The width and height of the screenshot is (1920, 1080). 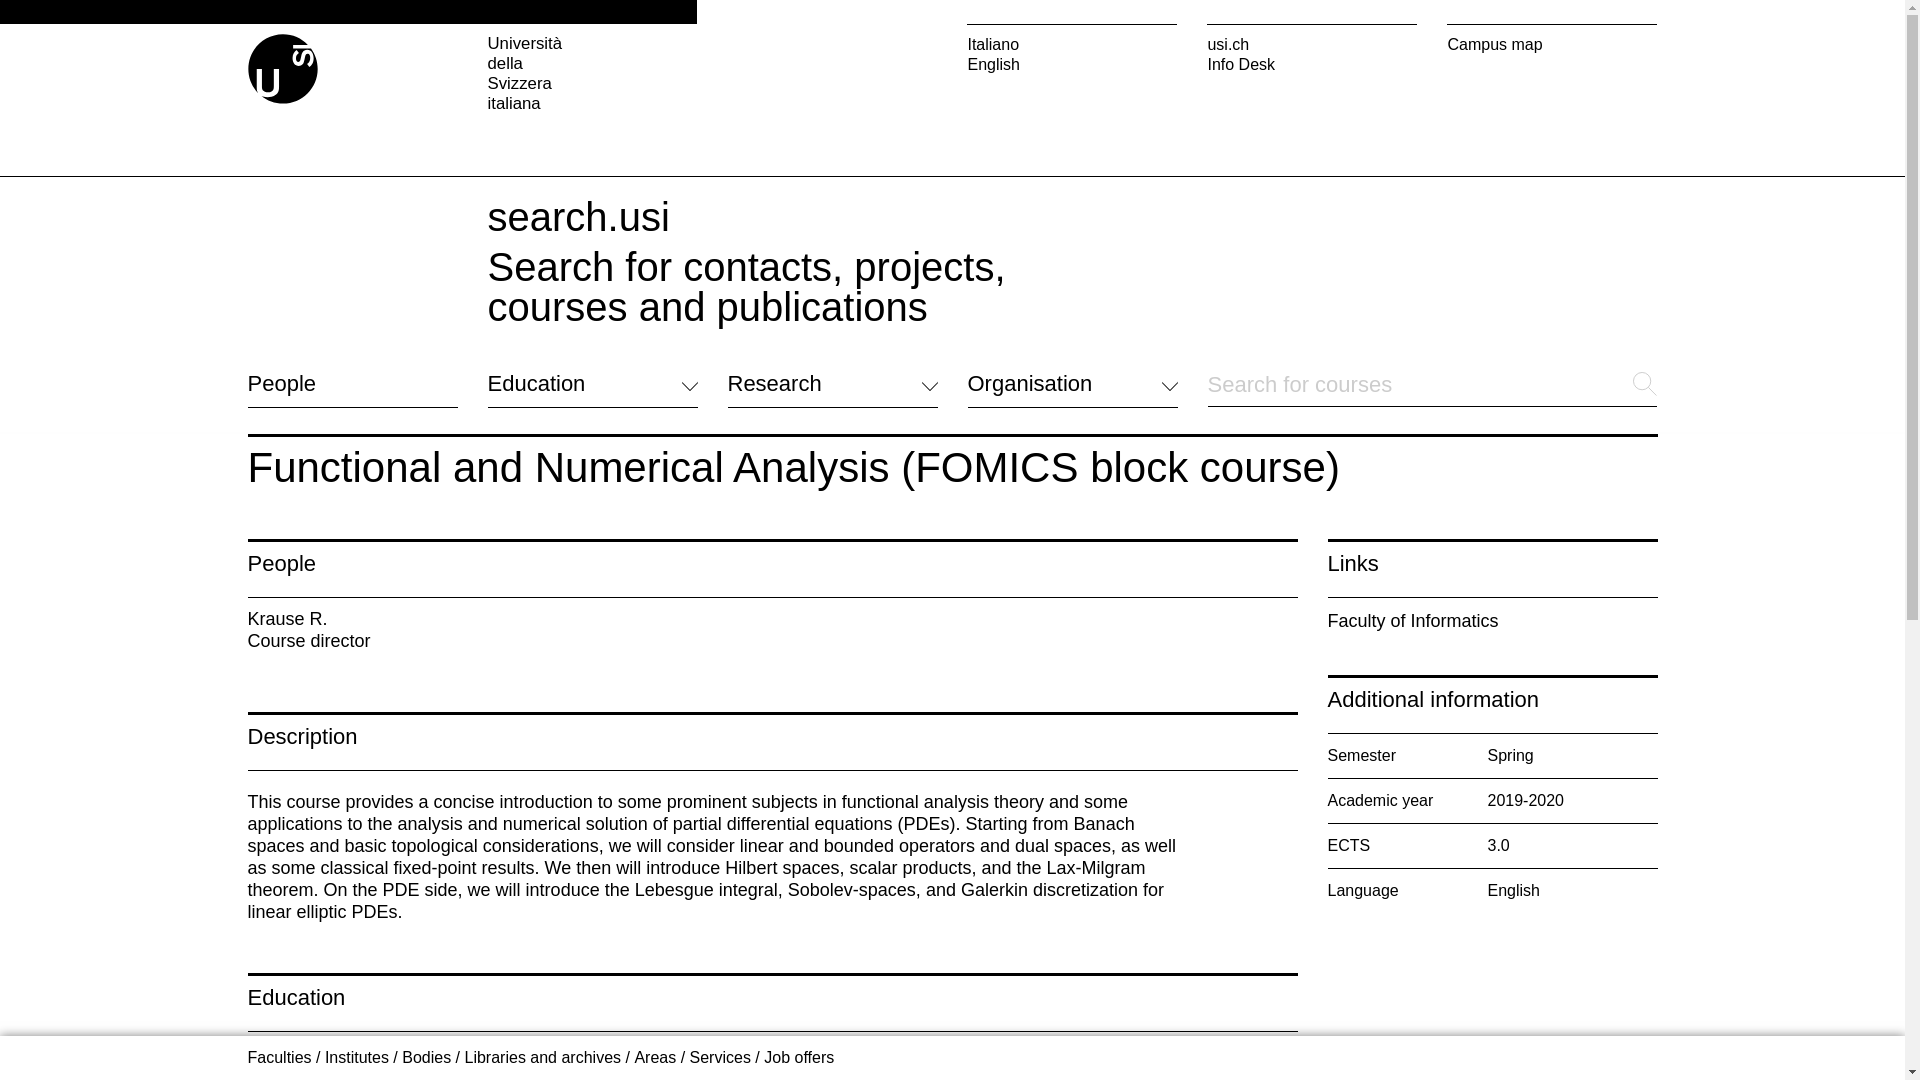 I want to click on Newsletter, so click(x=1004, y=880).